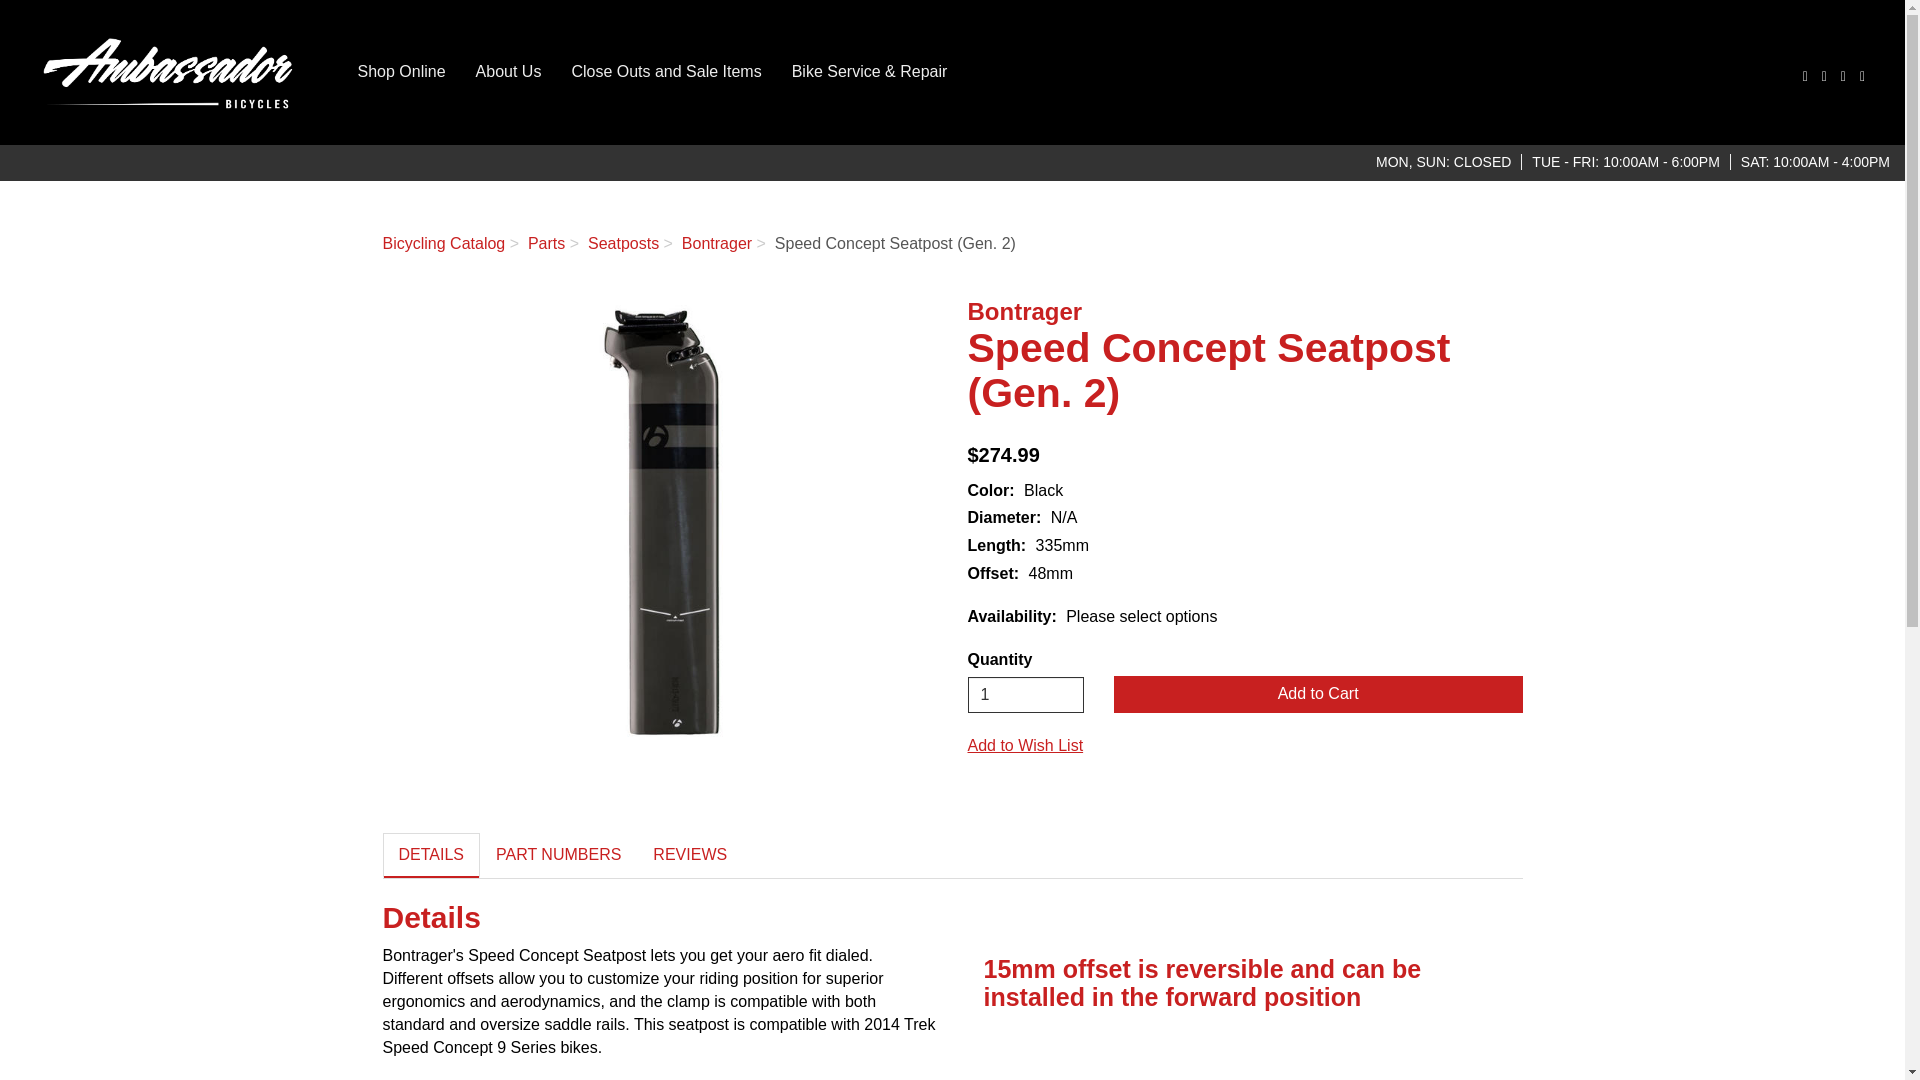 This screenshot has height=1080, width=1920. I want to click on Cart, so click(1860, 76).